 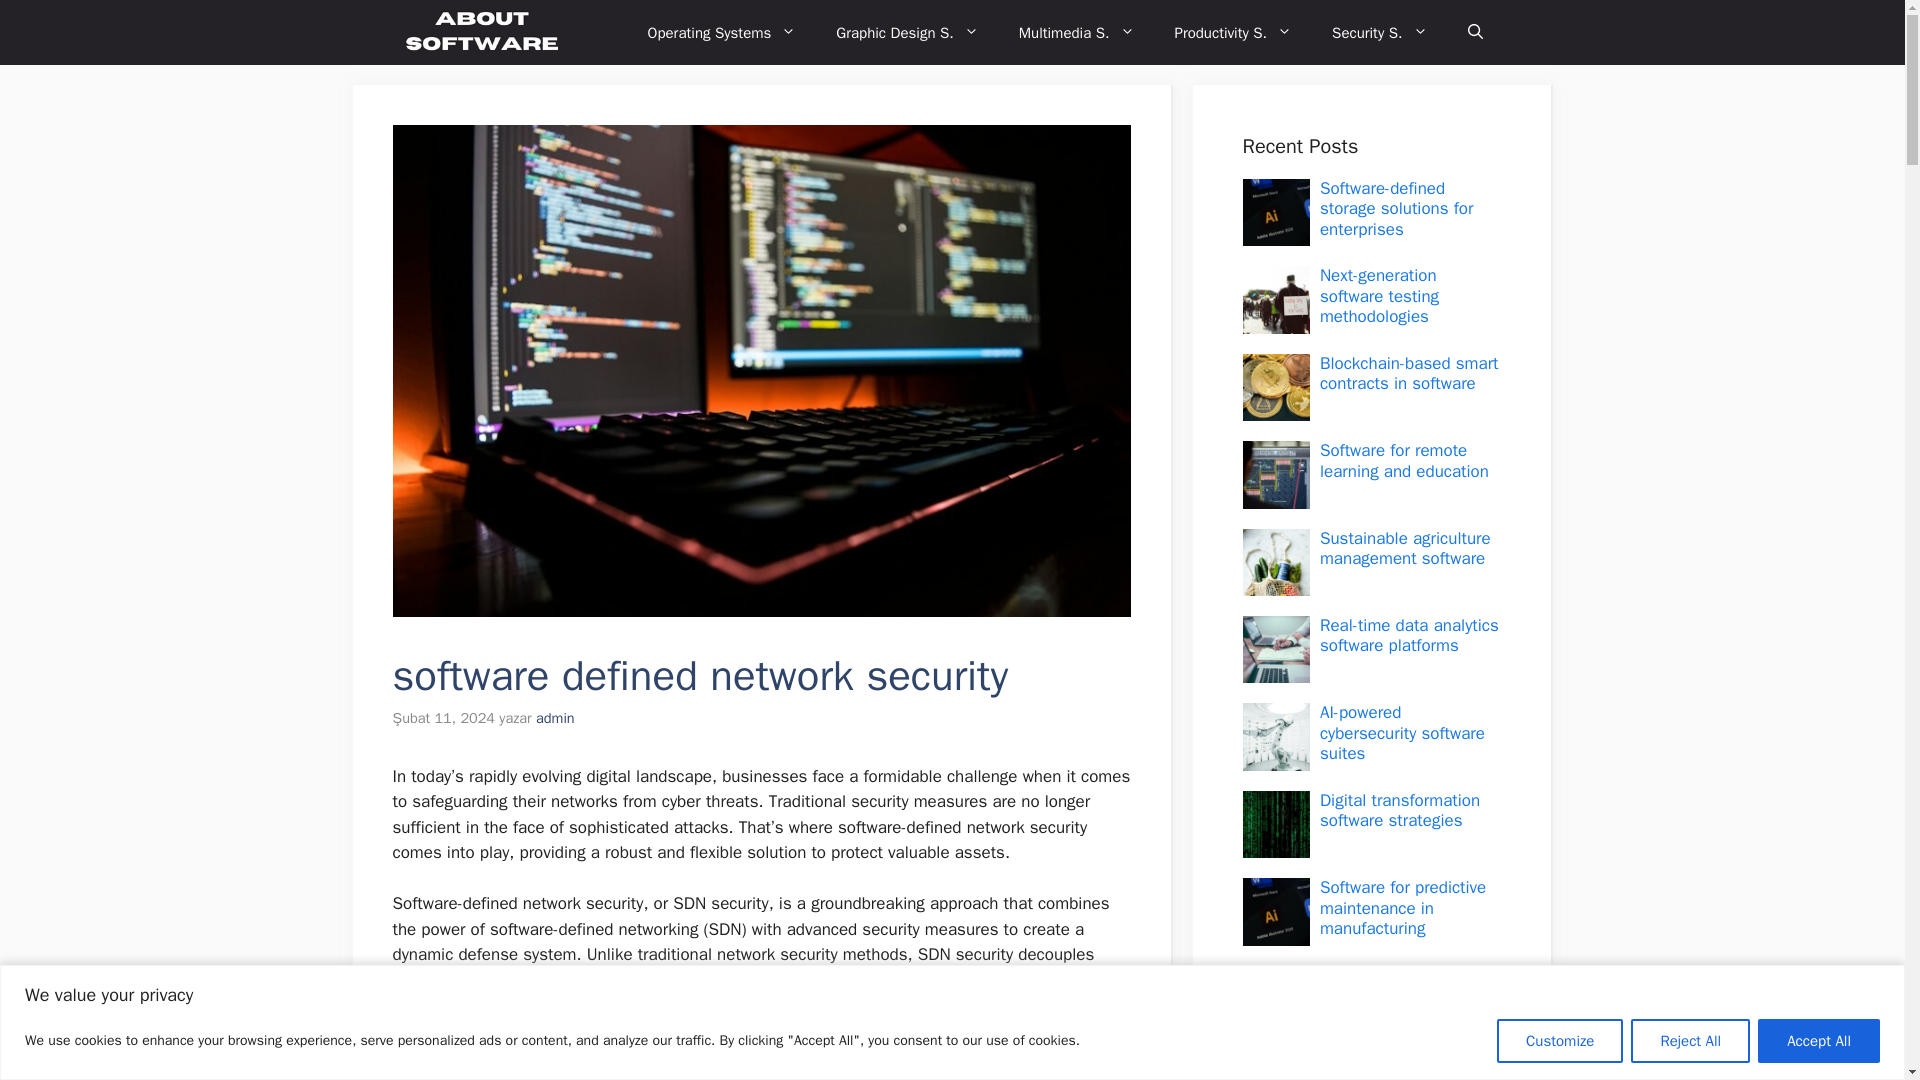 What do you see at coordinates (907, 32) in the screenshot?
I see `Graphic Design S.` at bounding box center [907, 32].